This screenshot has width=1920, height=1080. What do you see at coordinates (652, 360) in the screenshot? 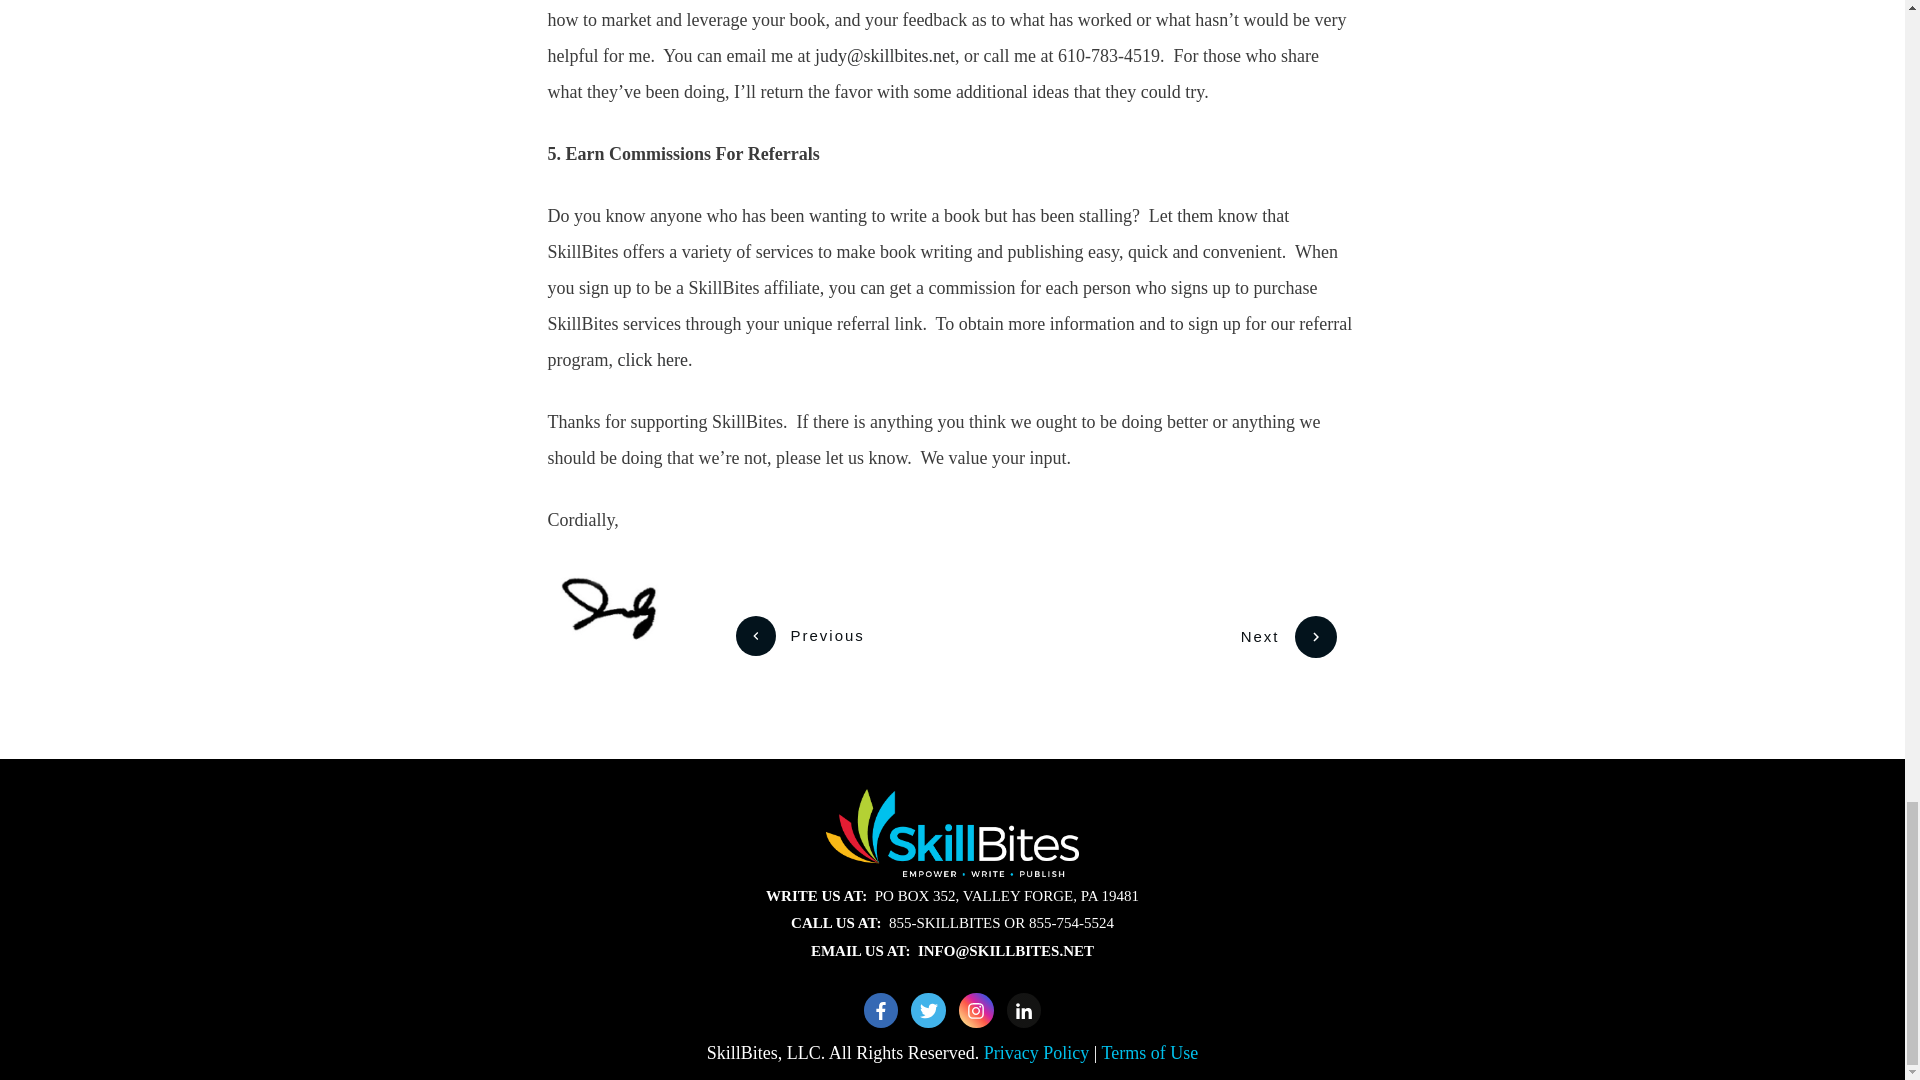
I see `click here` at bounding box center [652, 360].